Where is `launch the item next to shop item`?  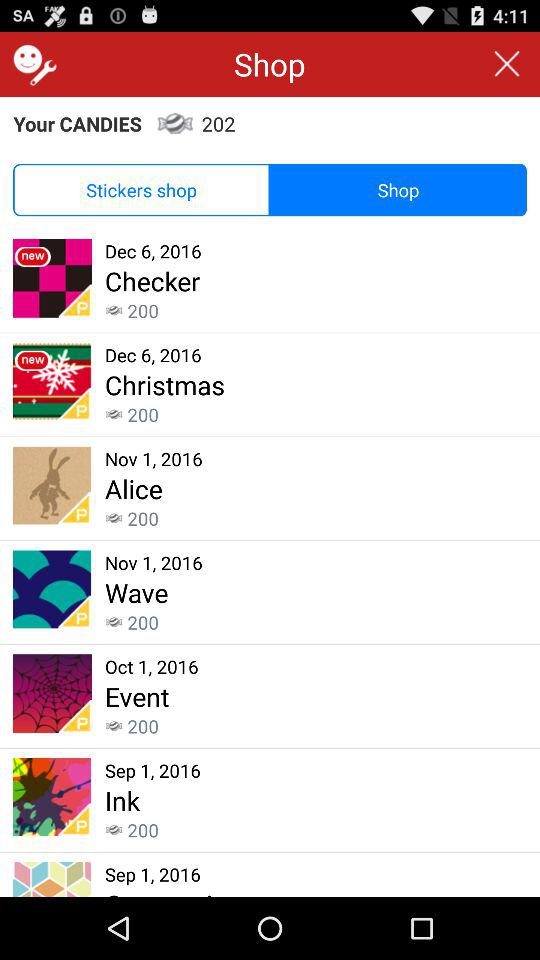
launch the item next to shop item is located at coordinates (142, 190).